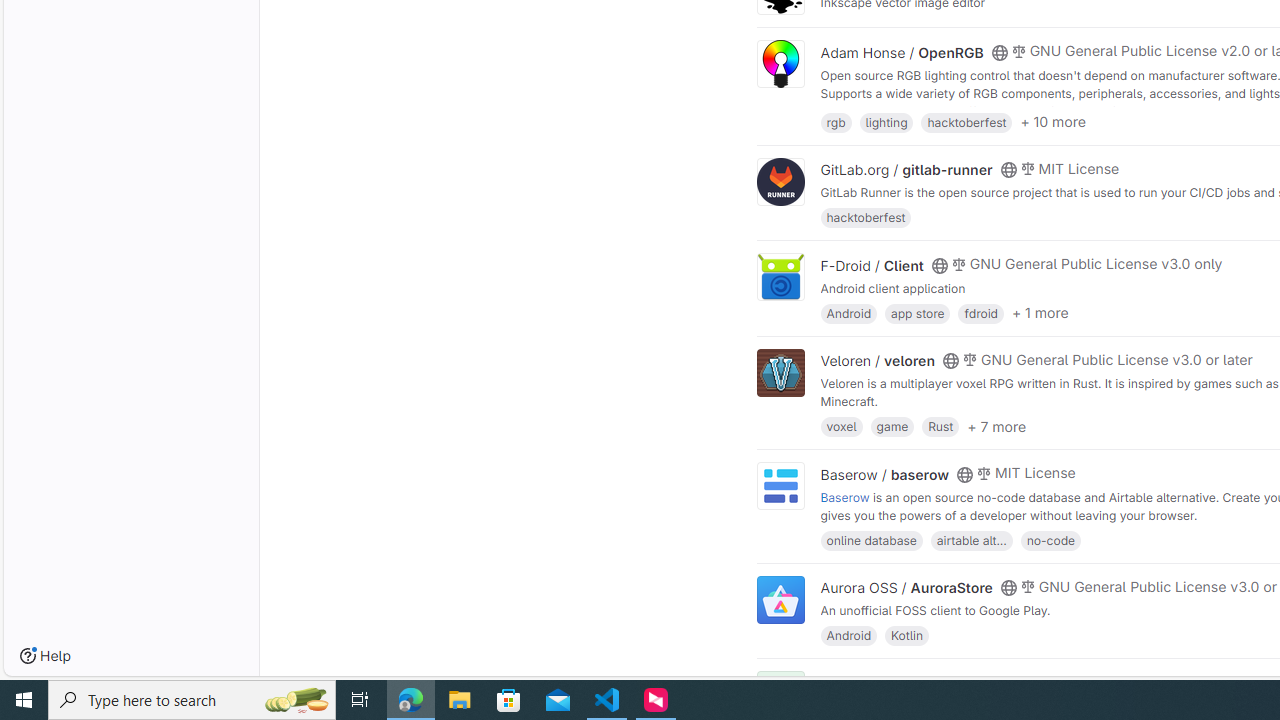 The image size is (1280, 720). I want to click on https://openrgb.org, so click(990, 110).